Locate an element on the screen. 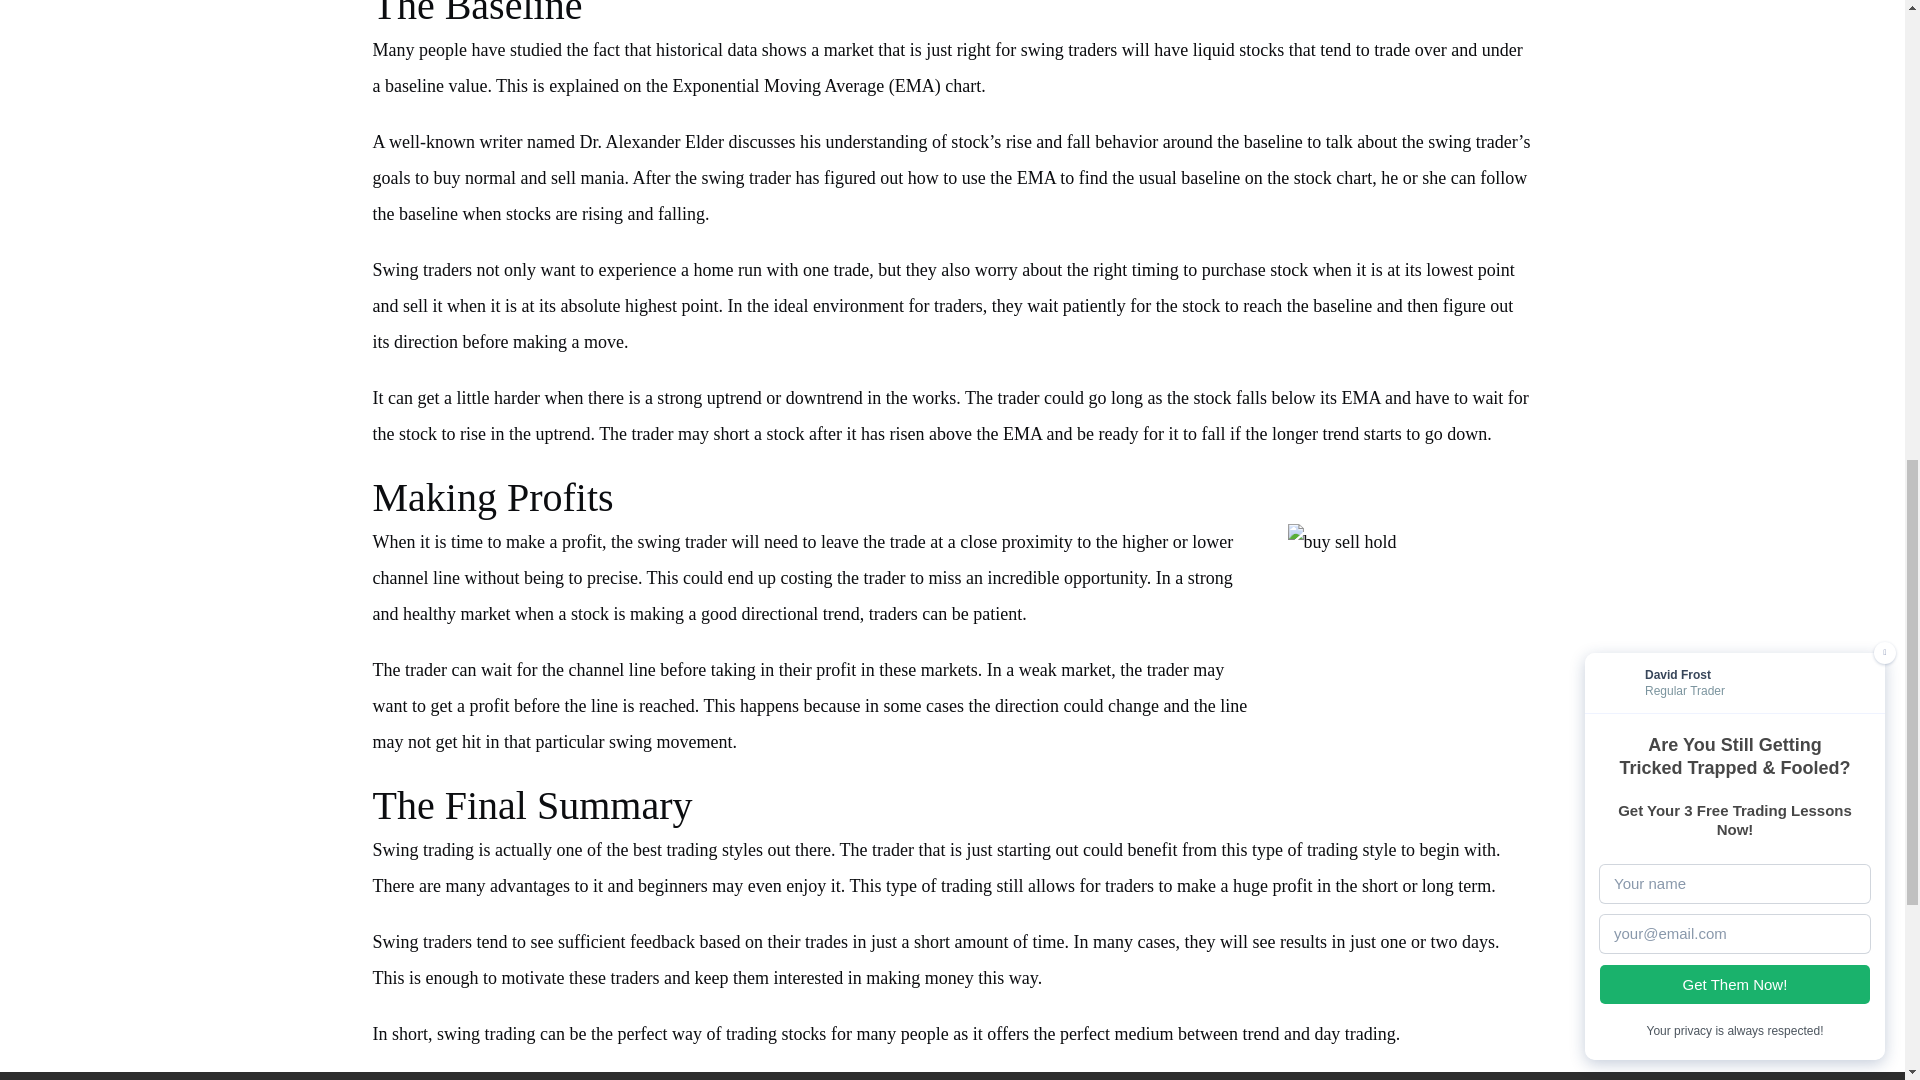  trading stocks is located at coordinates (776, 1034).